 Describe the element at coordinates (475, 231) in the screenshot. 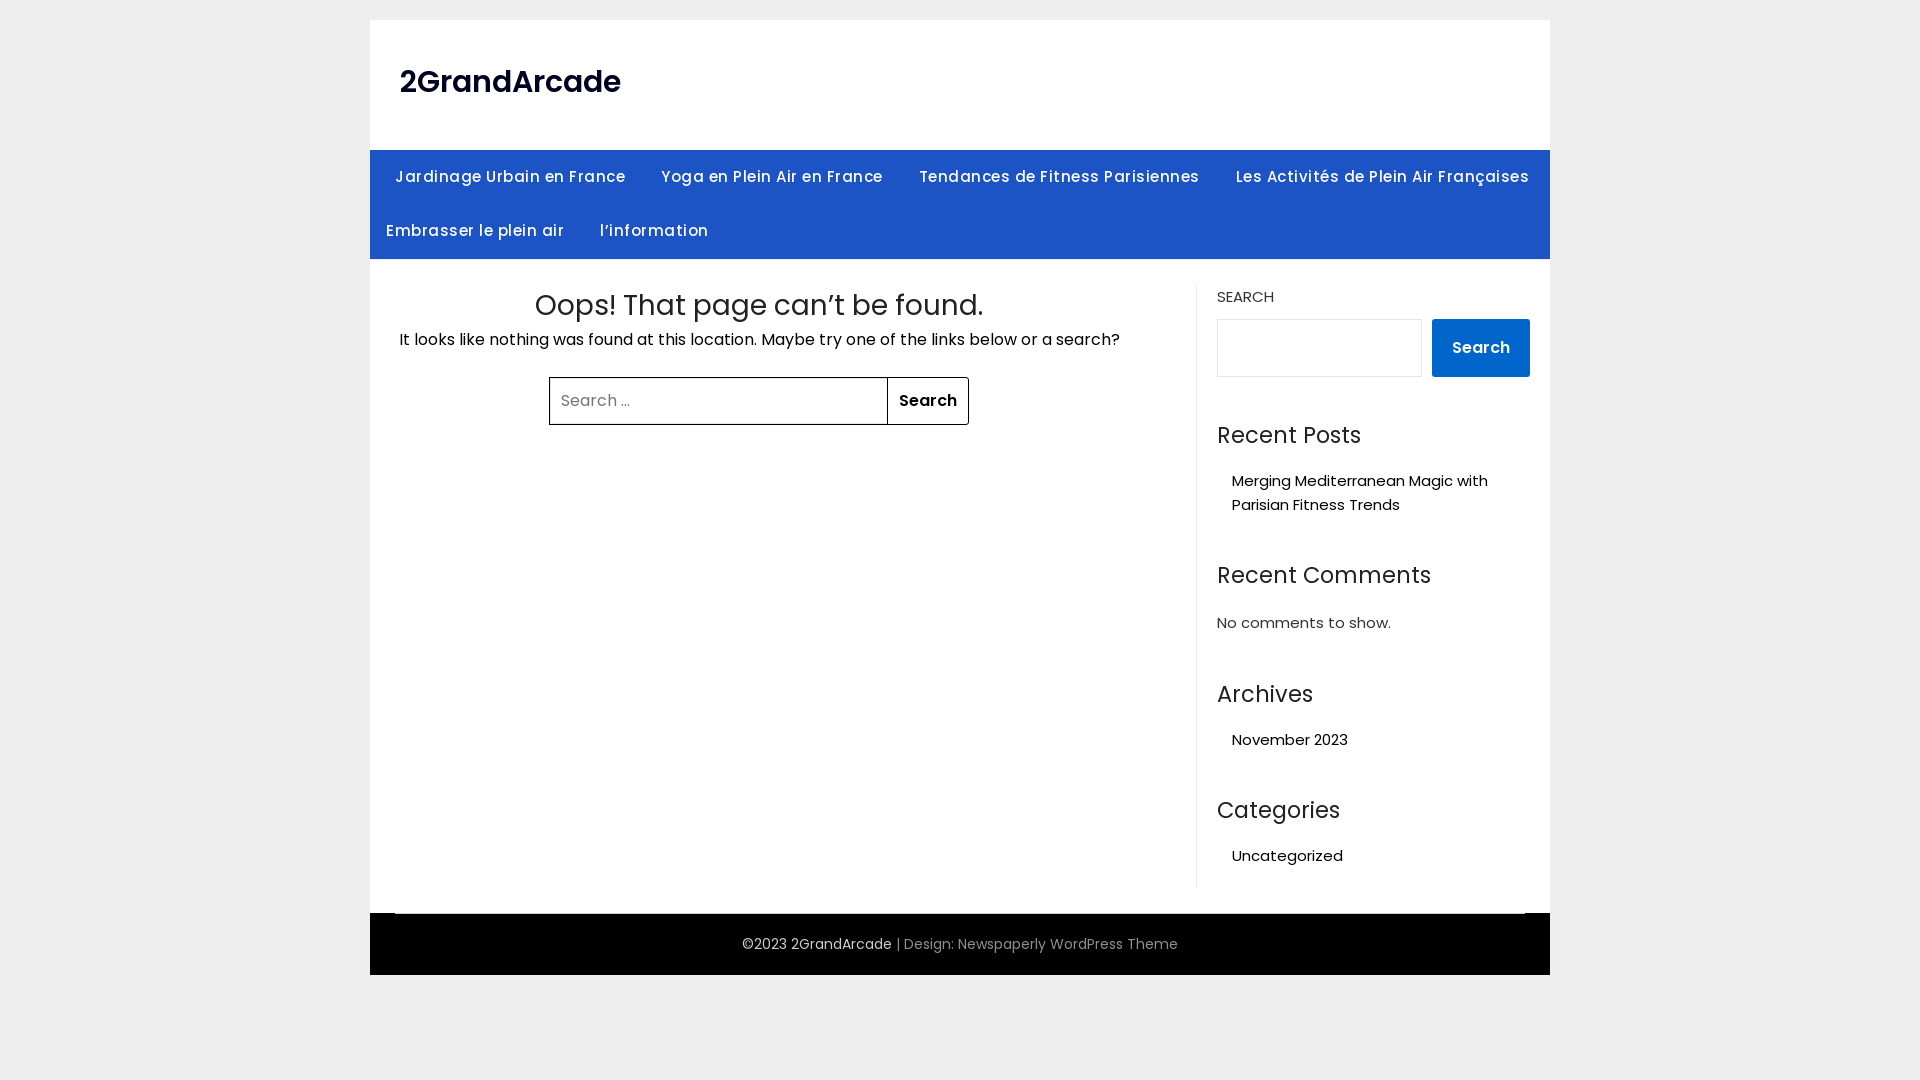

I see `Embrasser le plein air` at that location.